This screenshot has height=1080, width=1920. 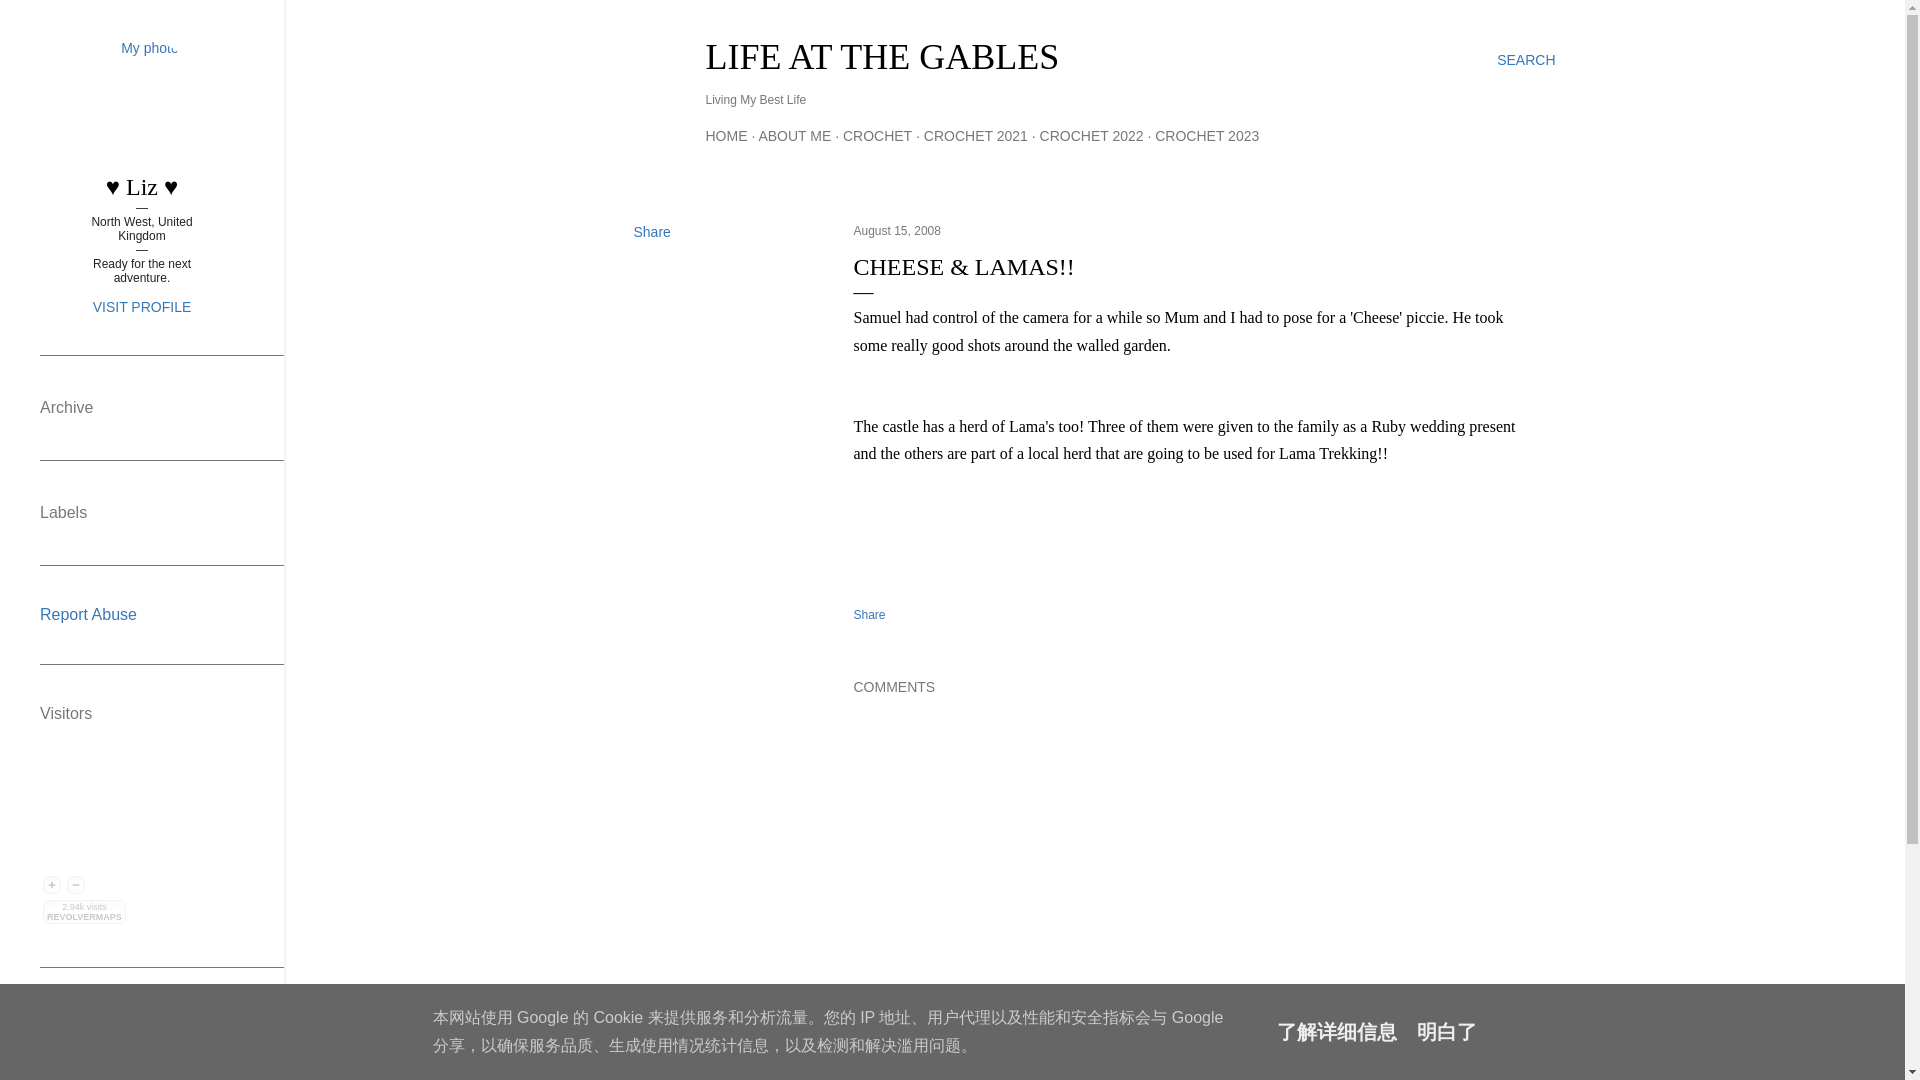 What do you see at coordinates (882, 56) in the screenshot?
I see `LIFE AT THE GABLES` at bounding box center [882, 56].